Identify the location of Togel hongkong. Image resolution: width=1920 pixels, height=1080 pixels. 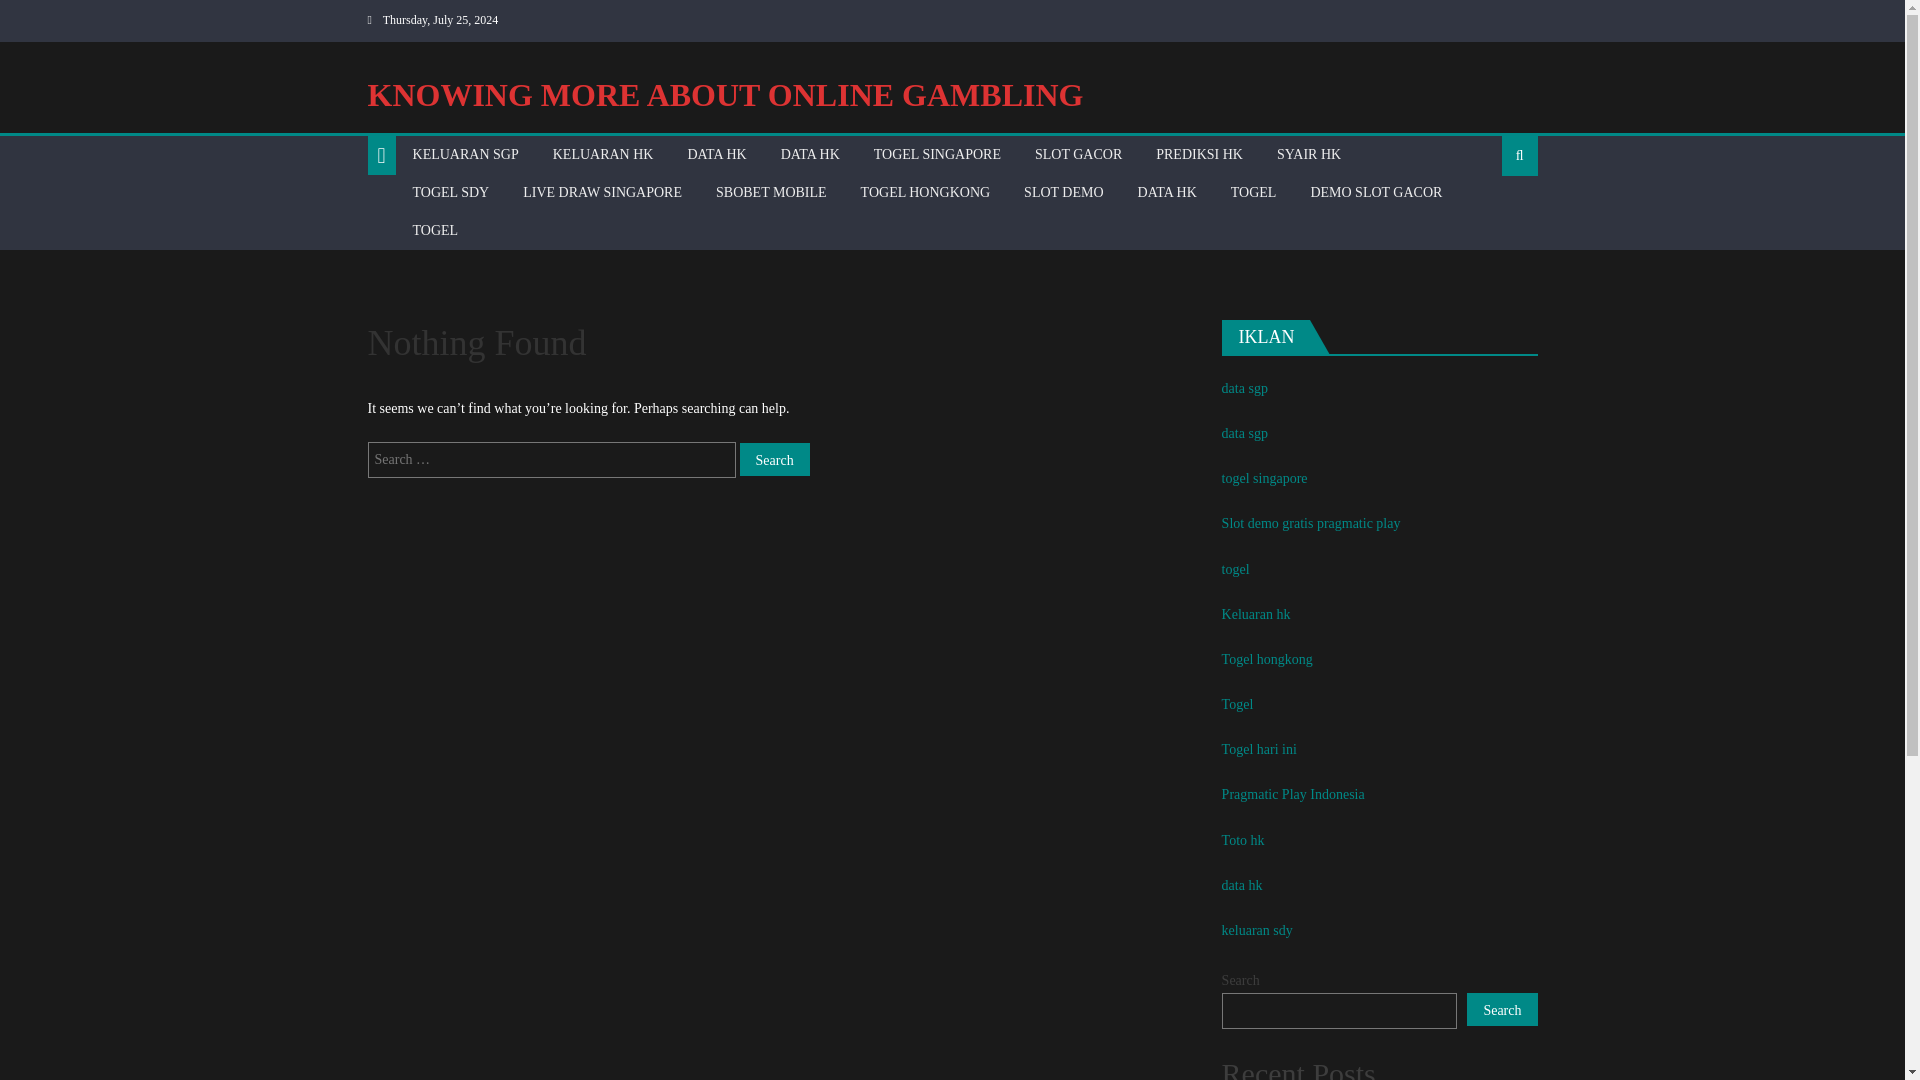
(1267, 660).